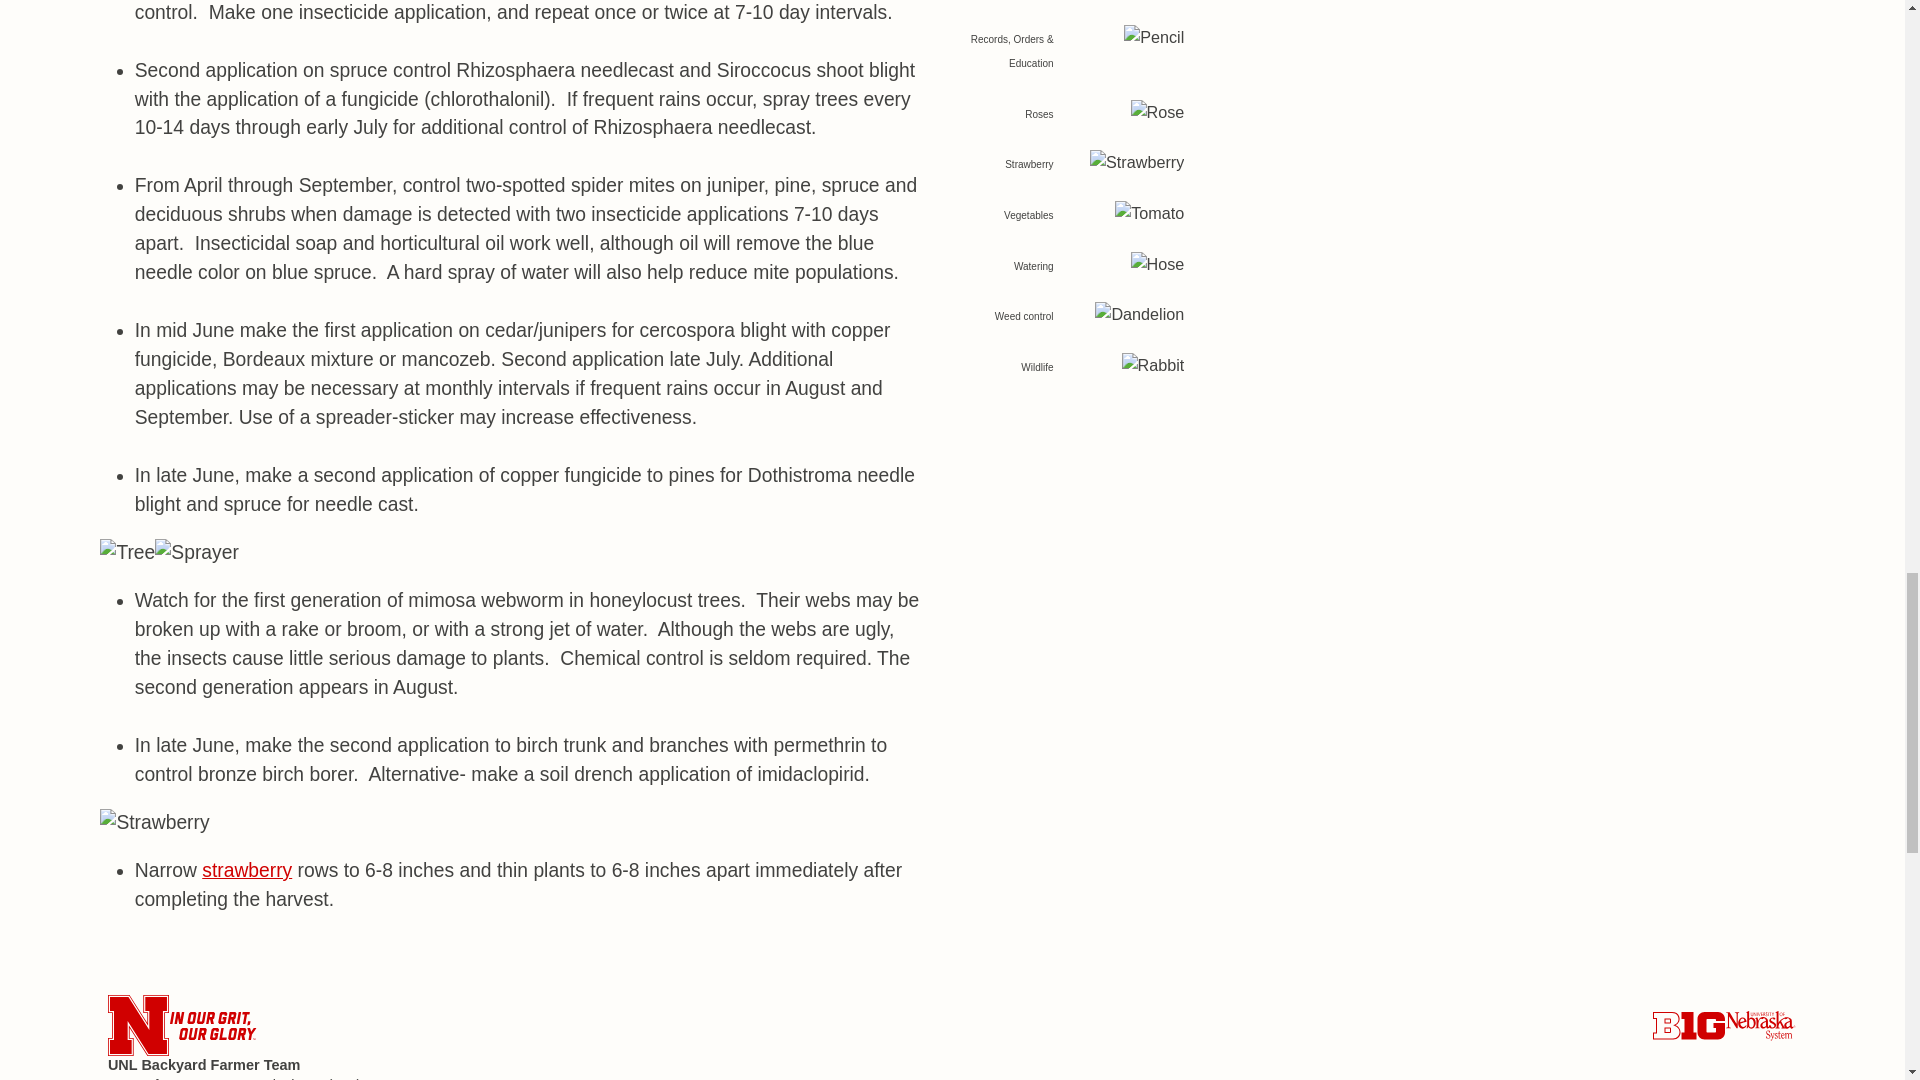 The width and height of the screenshot is (1920, 1080). What do you see at coordinates (246, 870) in the screenshot?
I see `strawberry` at bounding box center [246, 870].